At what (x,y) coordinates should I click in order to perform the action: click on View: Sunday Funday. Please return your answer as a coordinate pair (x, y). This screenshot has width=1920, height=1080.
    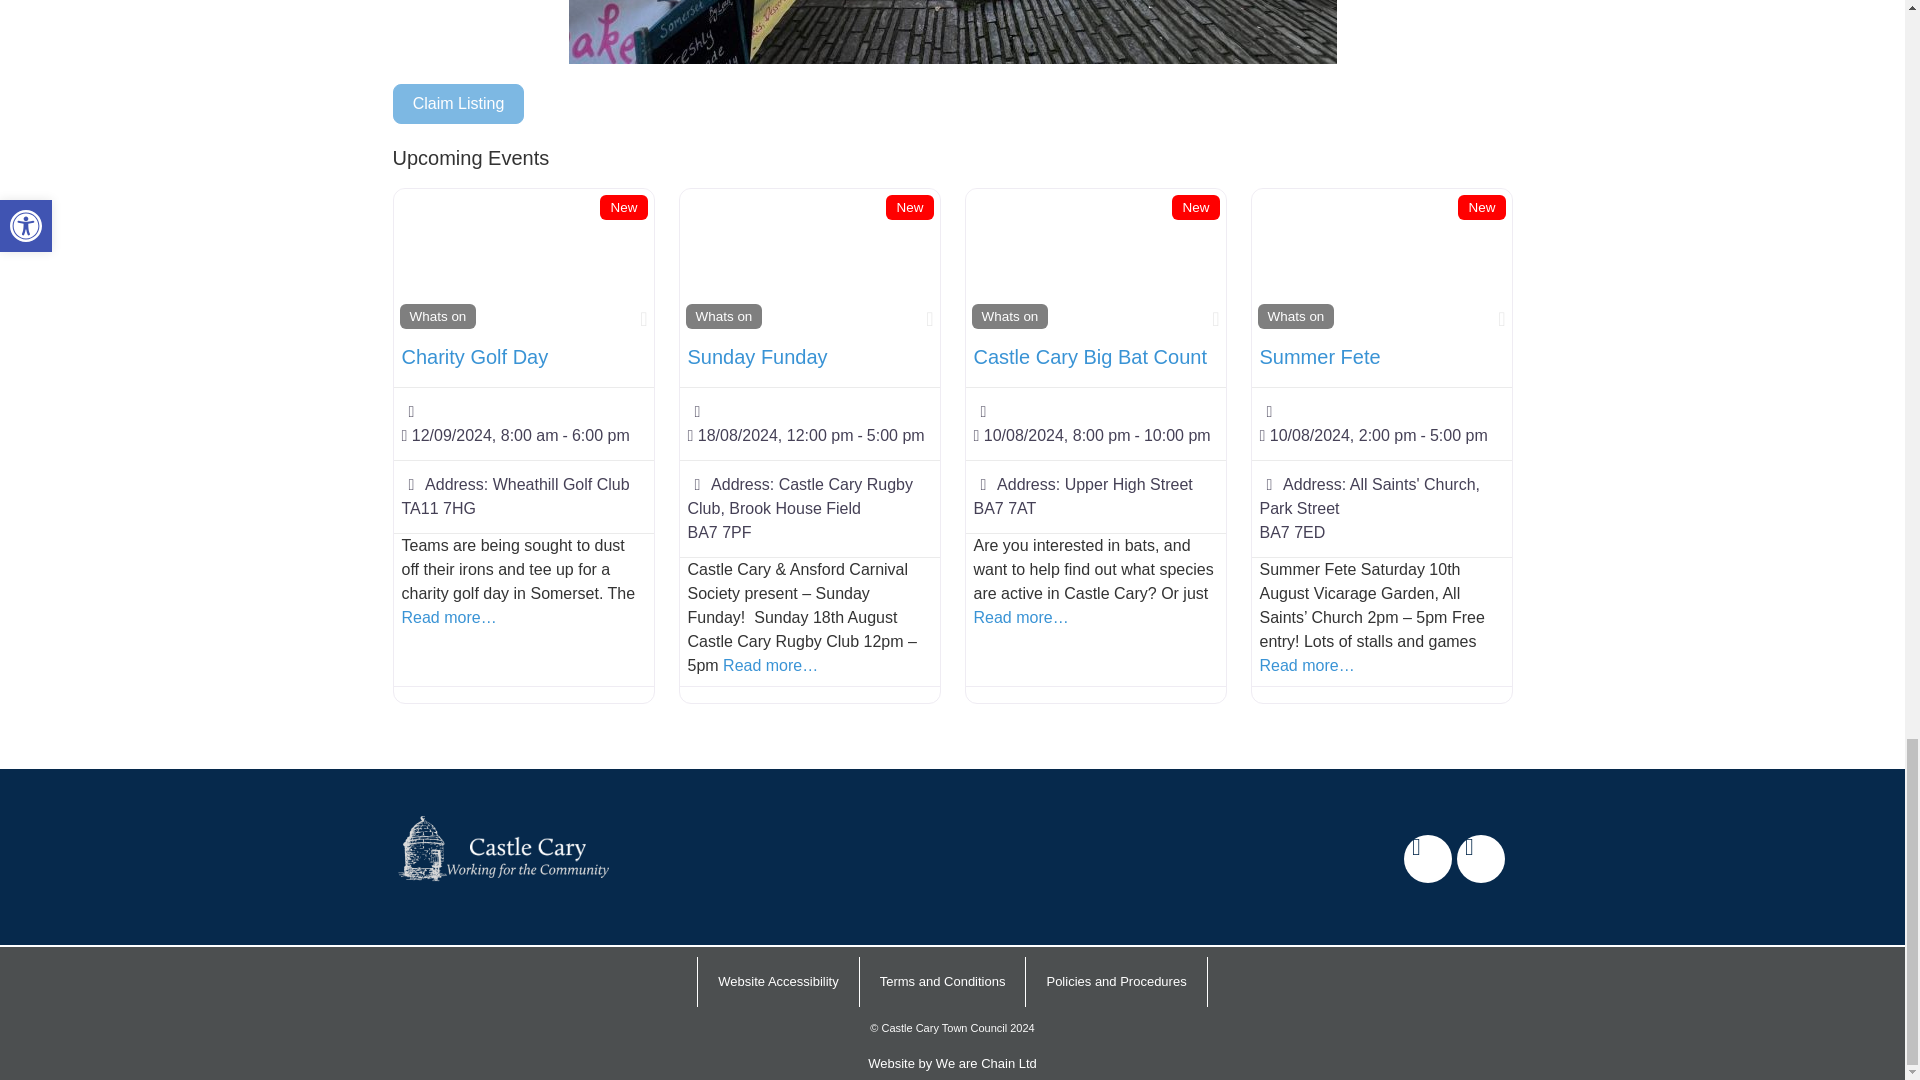
    Looking at the image, I should click on (757, 356).